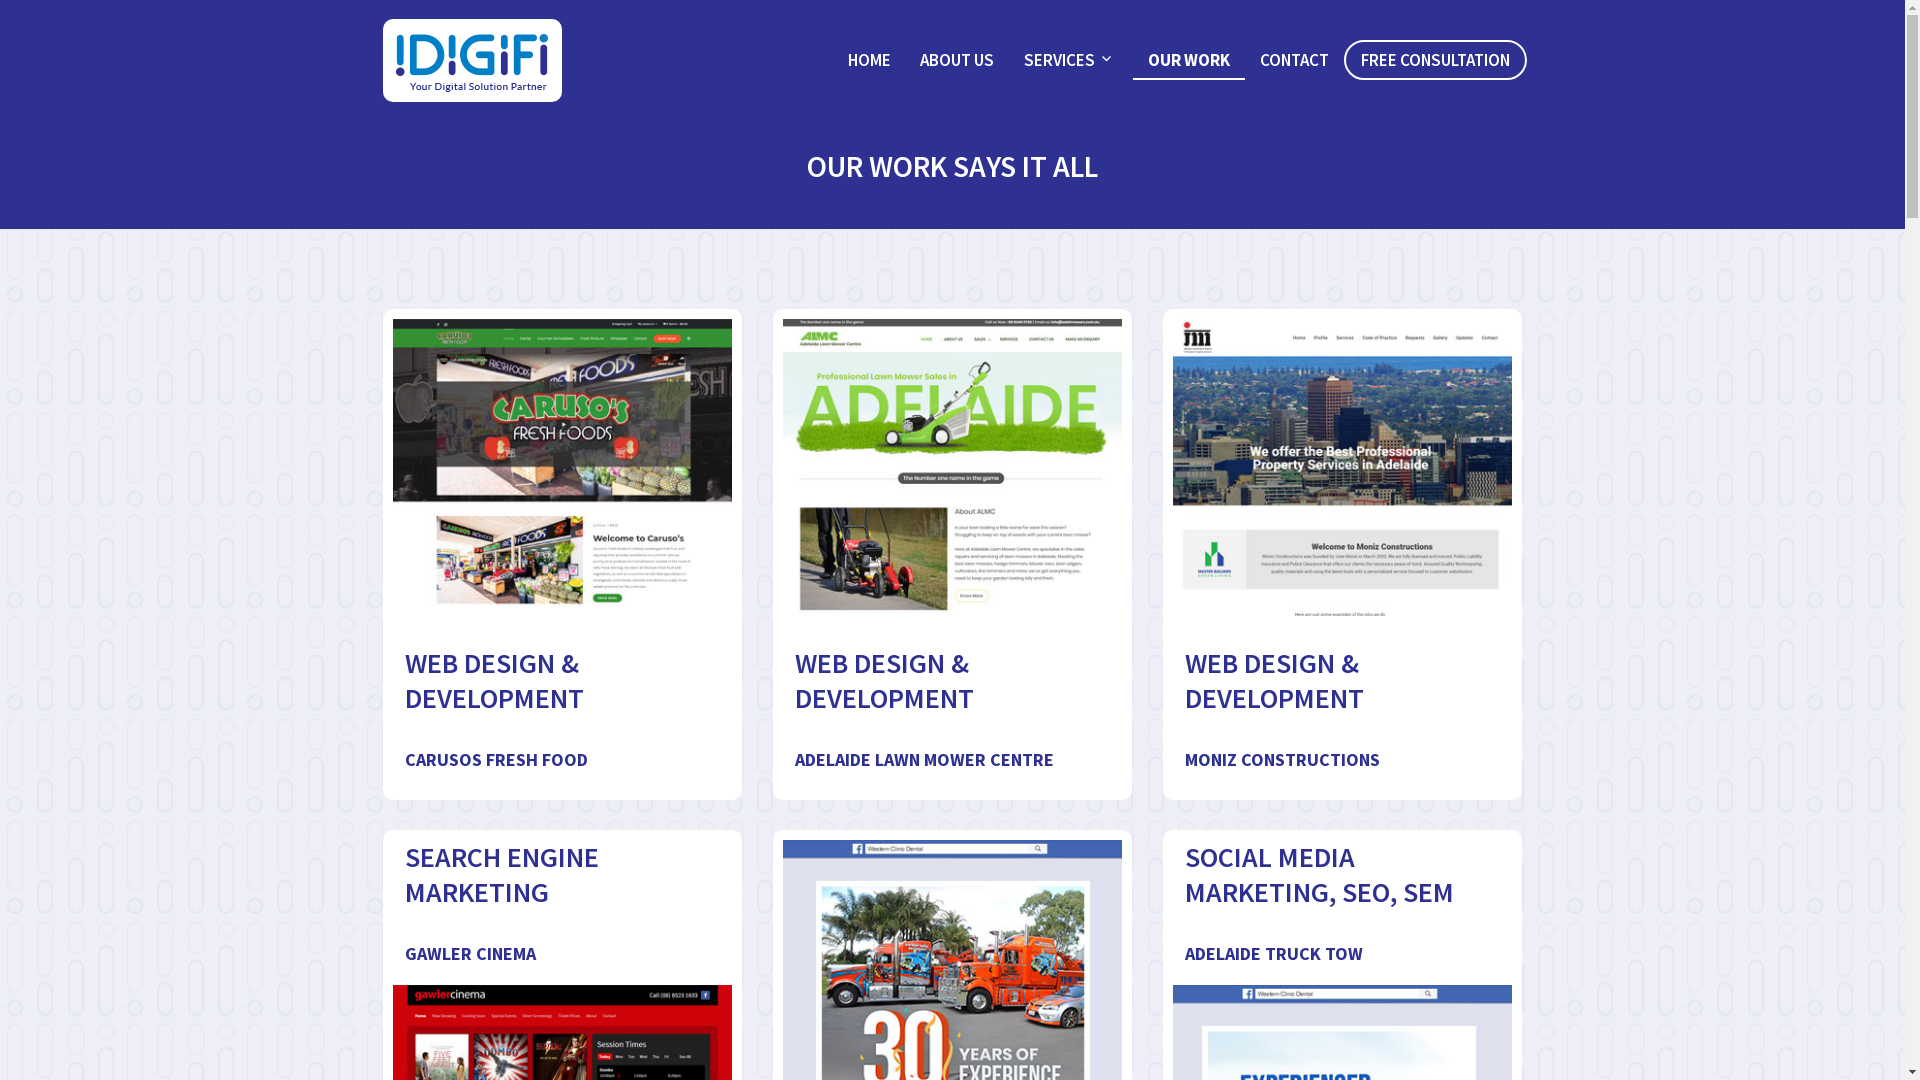 This screenshot has width=1920, height=1080. What do you see at coordinates (438, 111) in the screenshot?
I see `iDigifi` at bounding box center [438, 111].